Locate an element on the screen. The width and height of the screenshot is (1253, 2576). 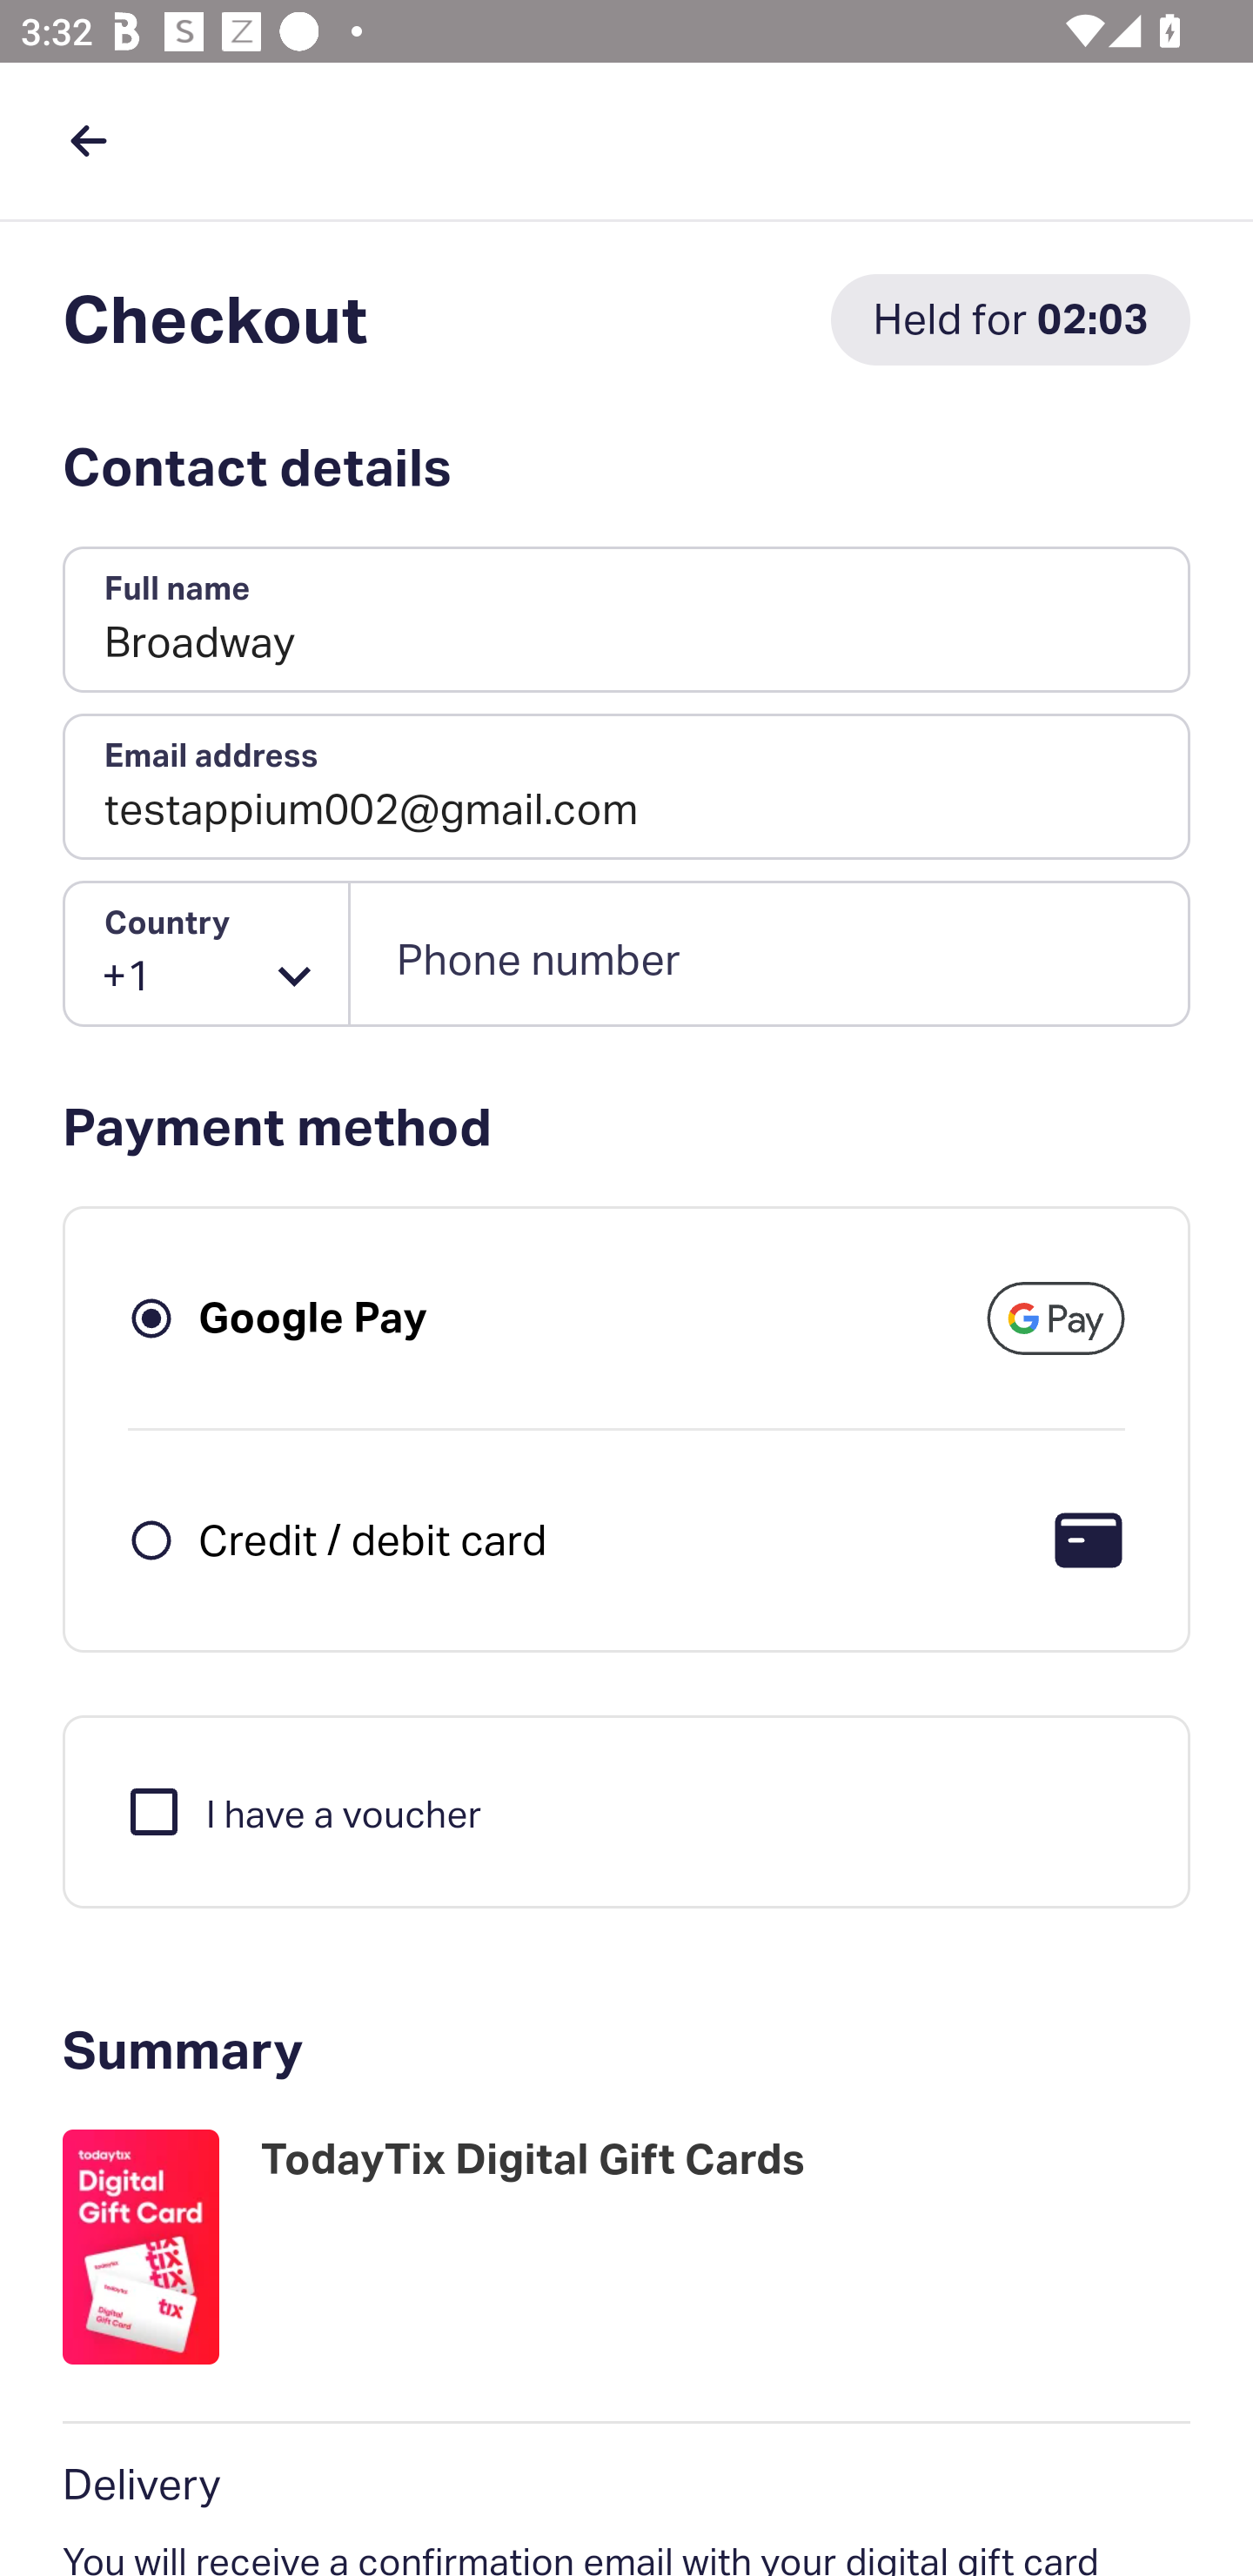
Credit / debit card is located at coordinates (372, 1539).